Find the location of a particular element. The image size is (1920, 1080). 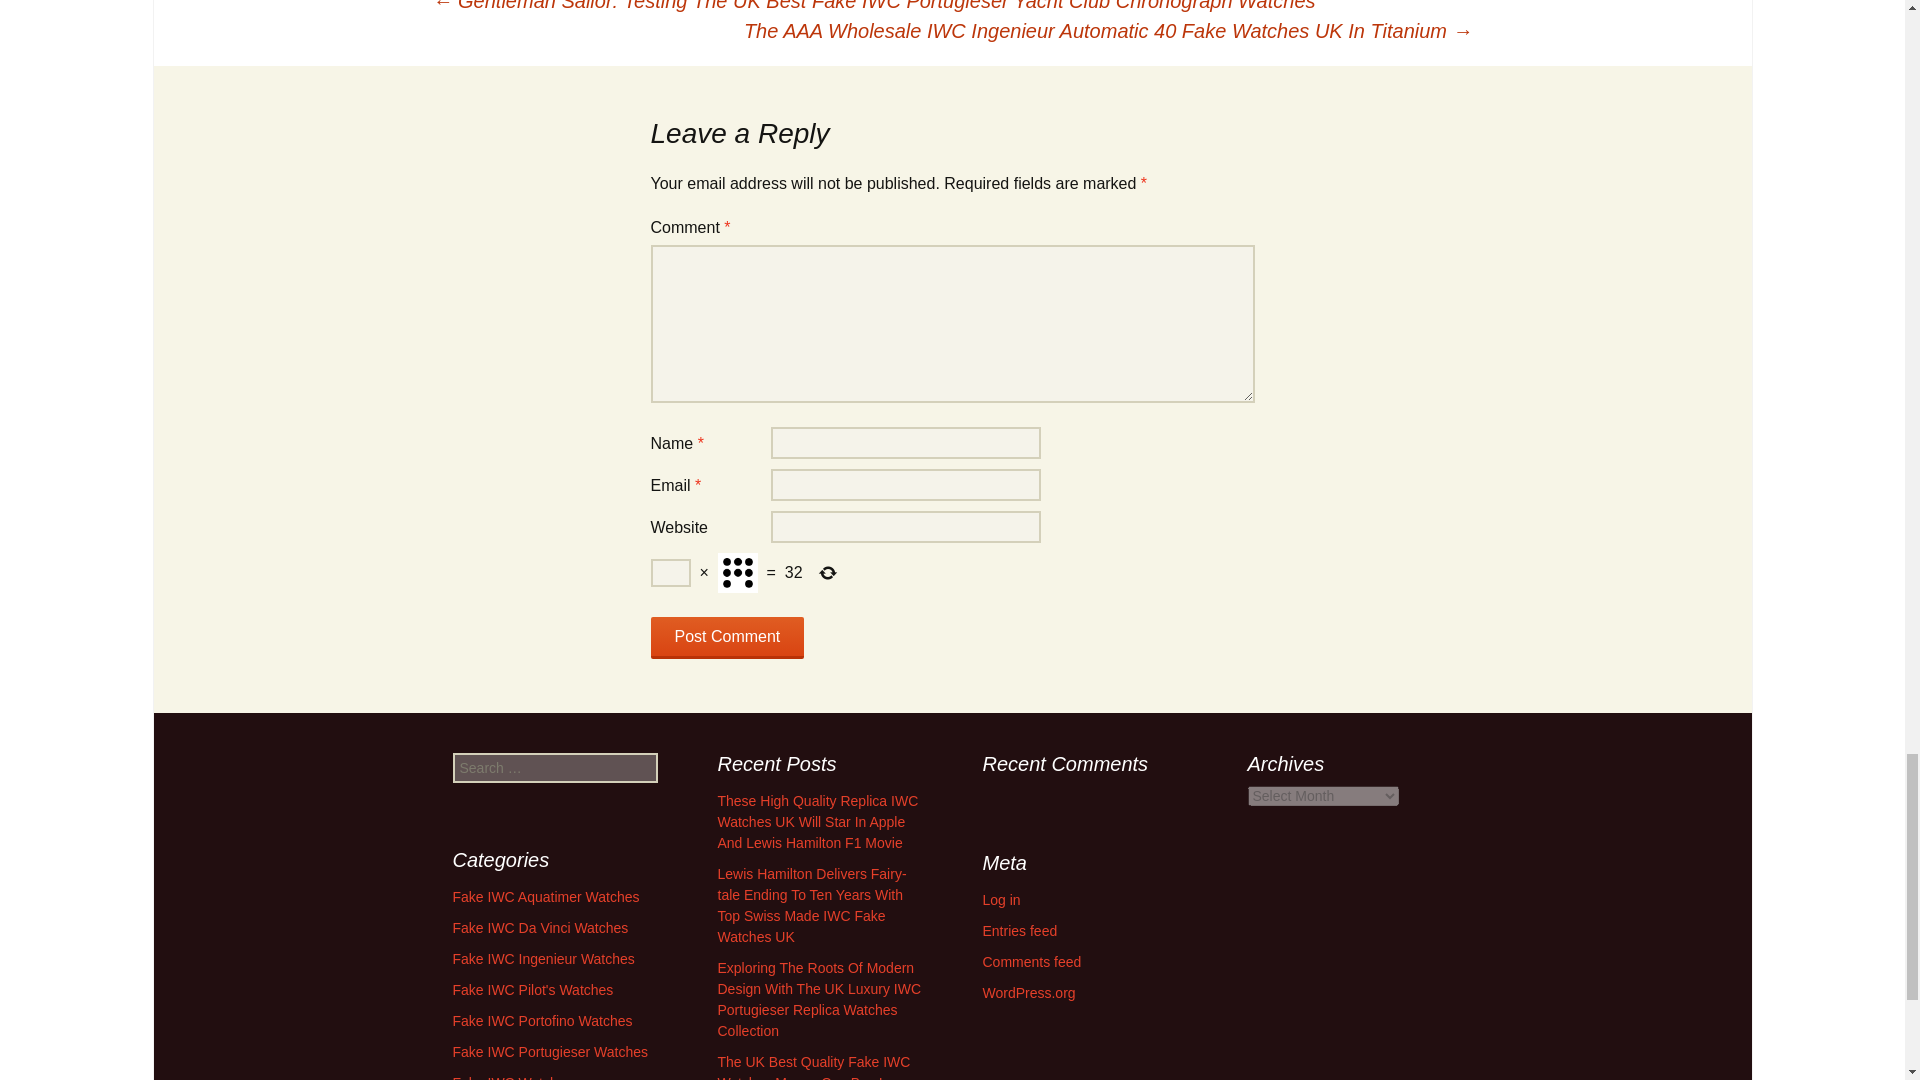

Fake IWC Ingenieur Watches is located at coordinates (542, 958).